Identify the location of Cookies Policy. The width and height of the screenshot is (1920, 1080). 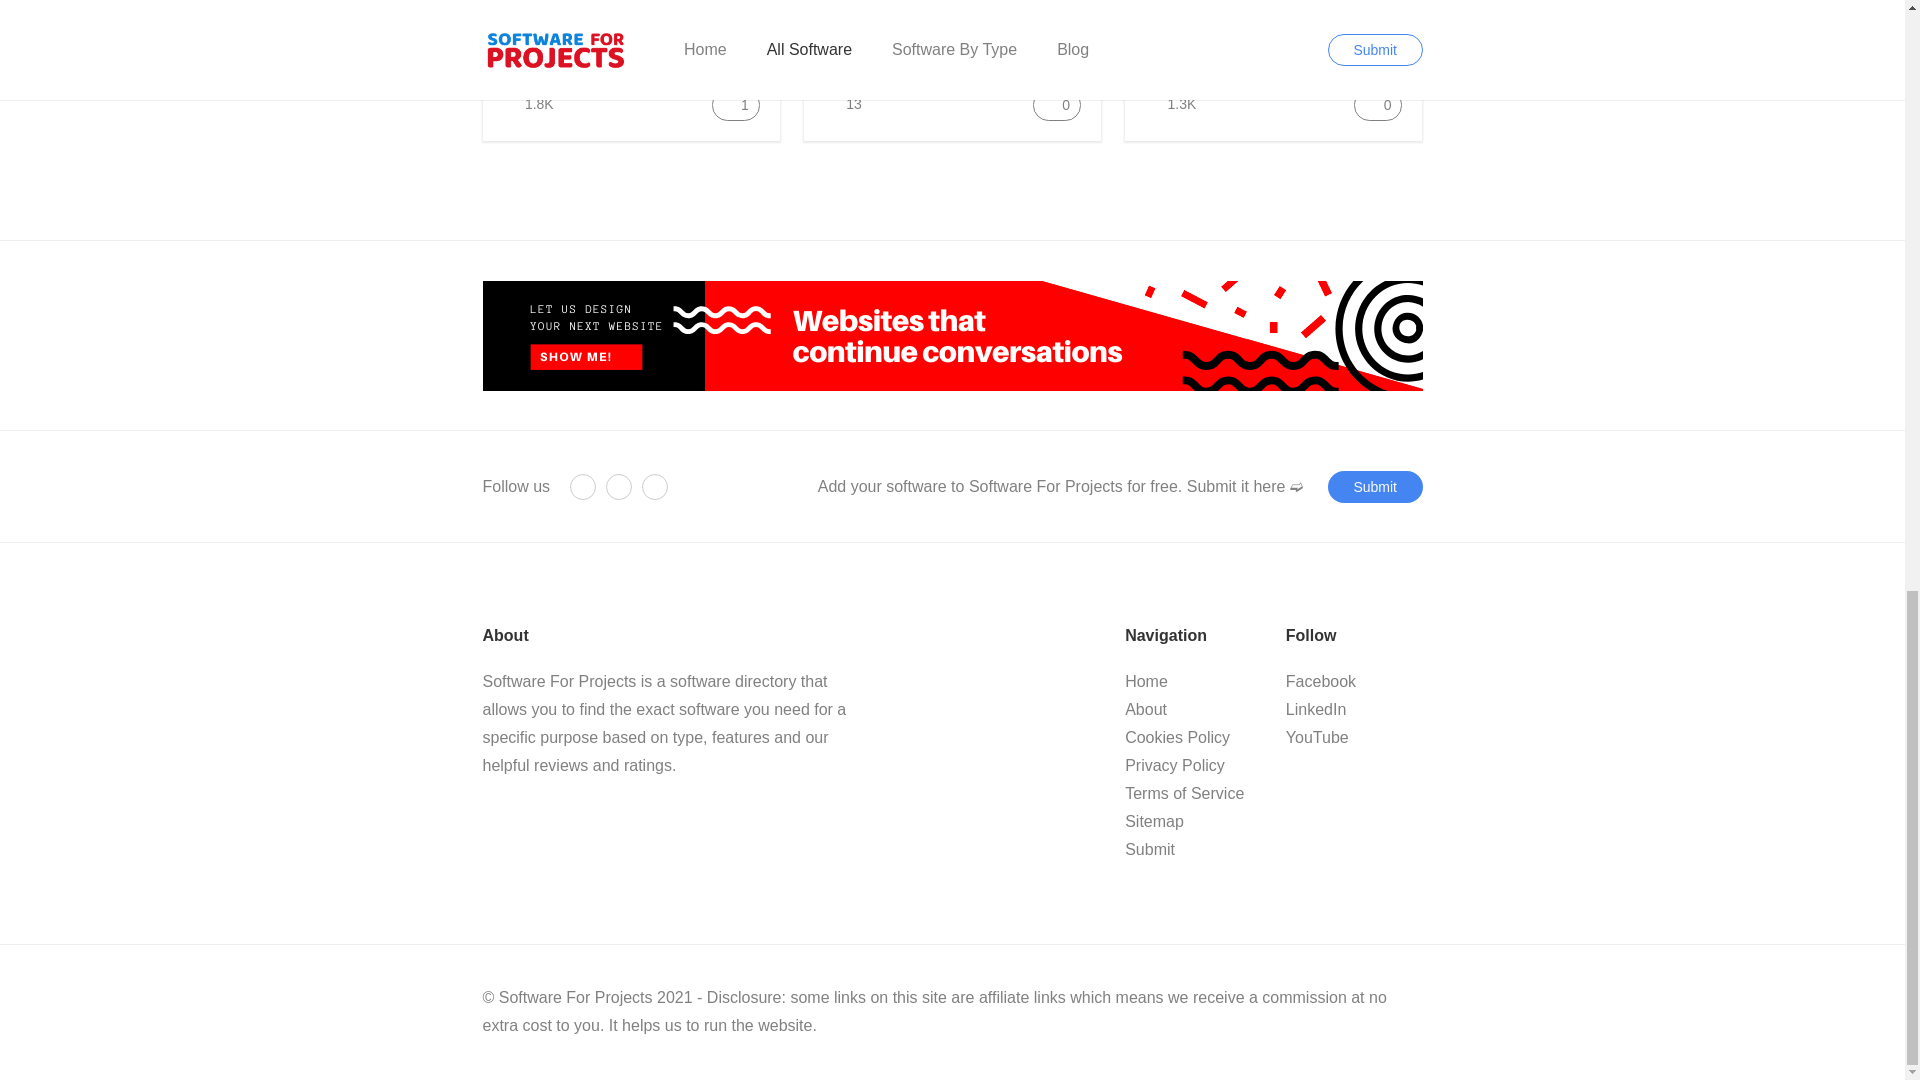
(1178, 738).